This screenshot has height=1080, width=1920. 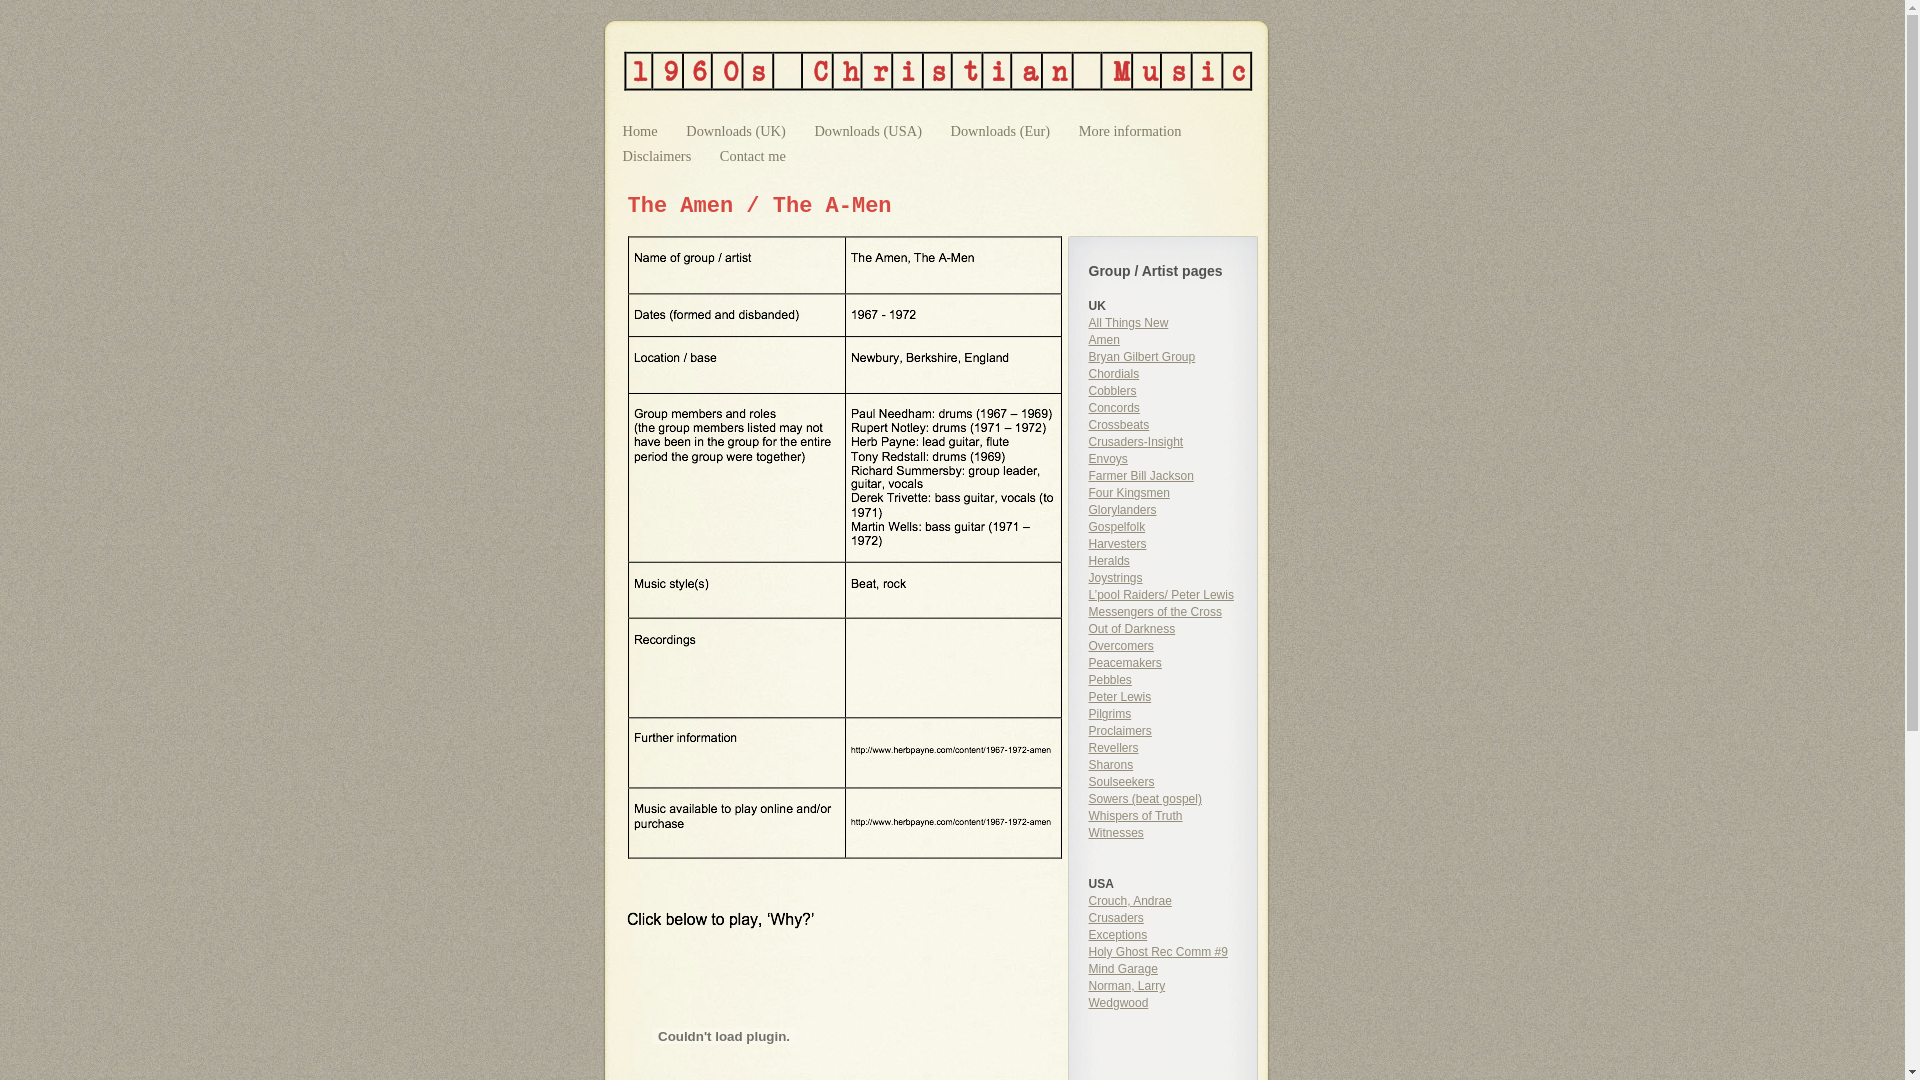 I want to click on Holy Ghost Rec Comm #9, so click(x=1158, y=952).